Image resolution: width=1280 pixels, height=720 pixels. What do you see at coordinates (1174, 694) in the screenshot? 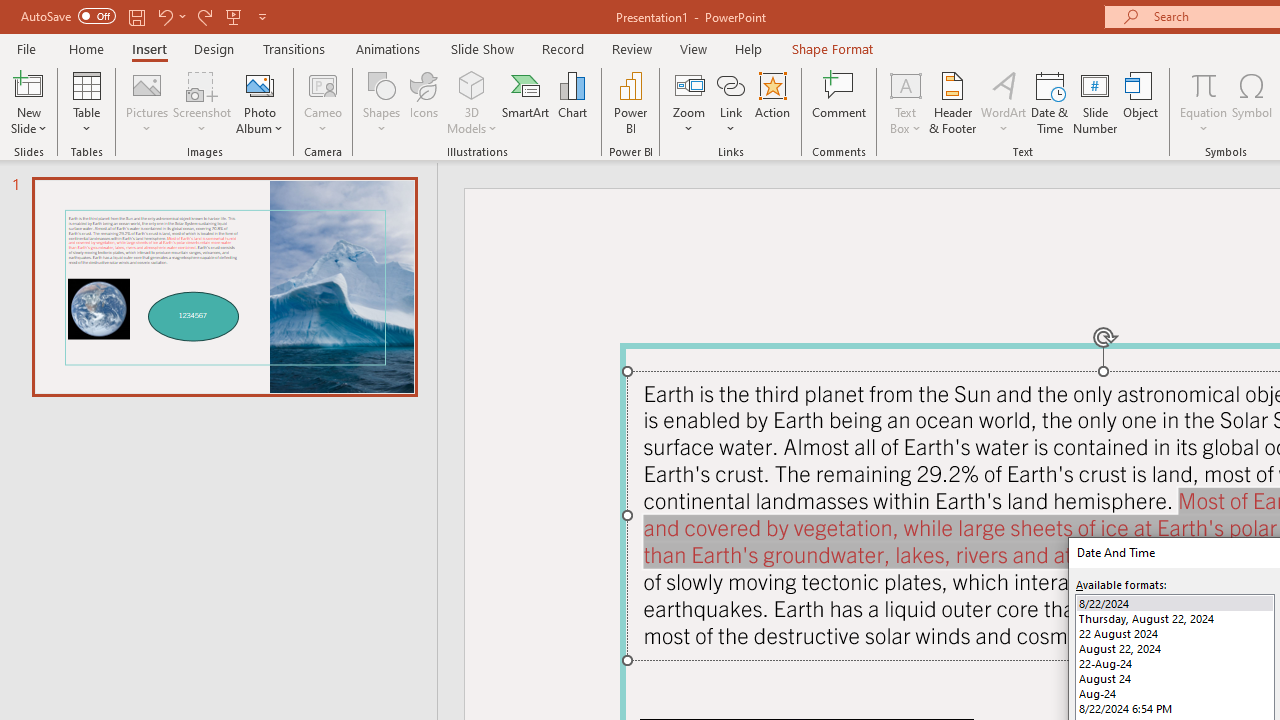
I see `Aug-24` at bounding box center [1174, 694].